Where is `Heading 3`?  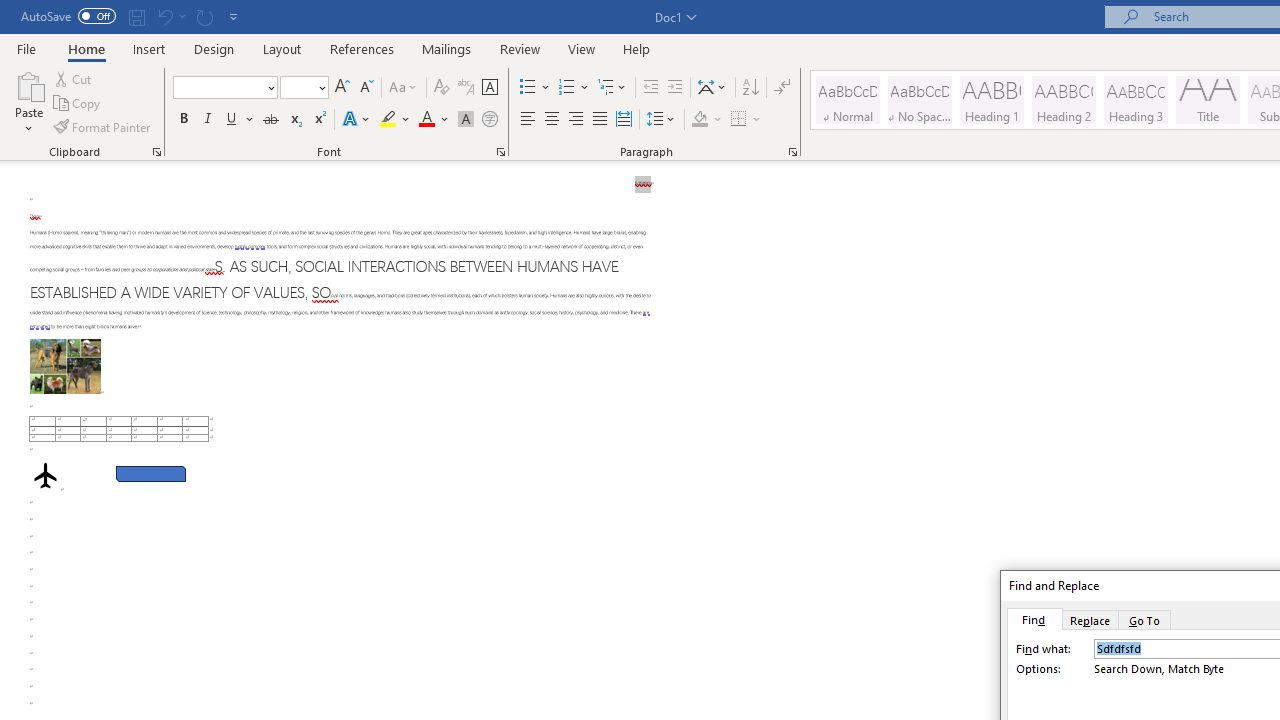 Heading 3 is located at coordinates (1136, 100).